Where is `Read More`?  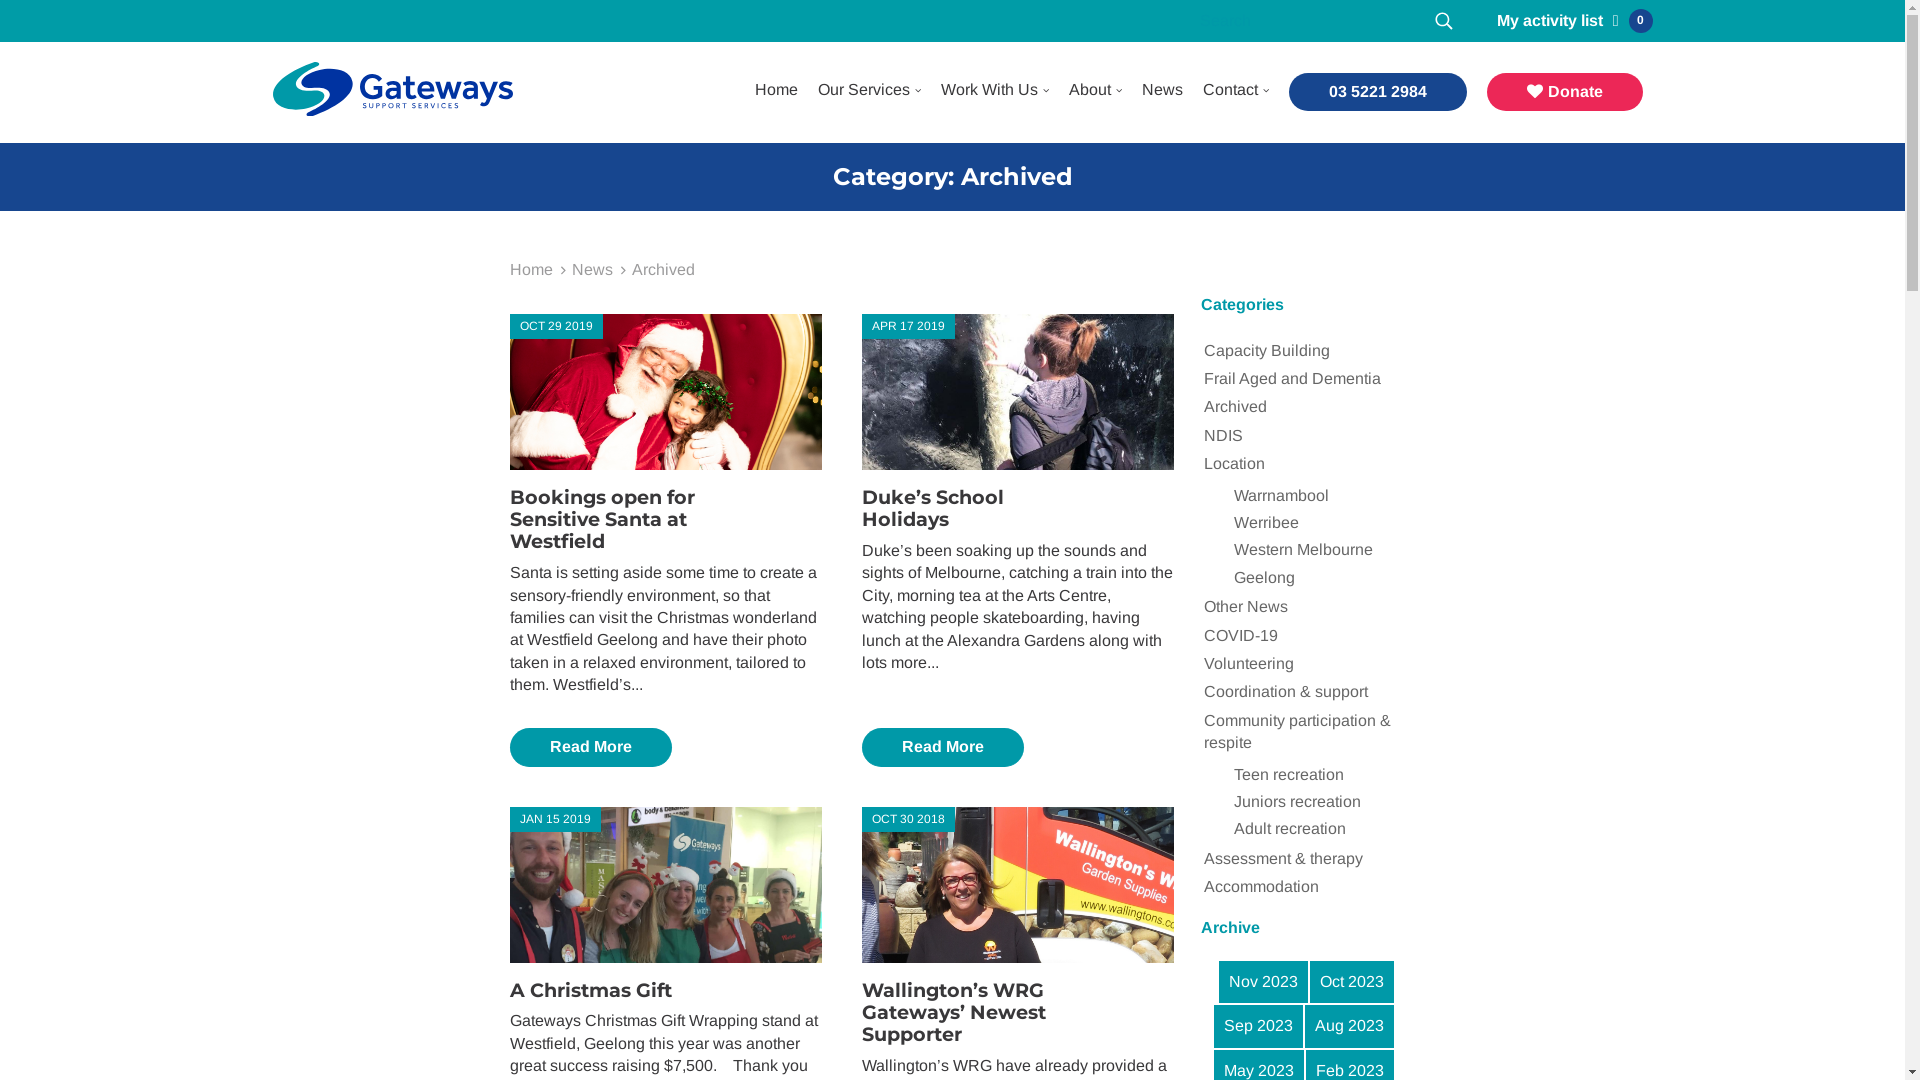 Read More is located at coordinates (591, 747).